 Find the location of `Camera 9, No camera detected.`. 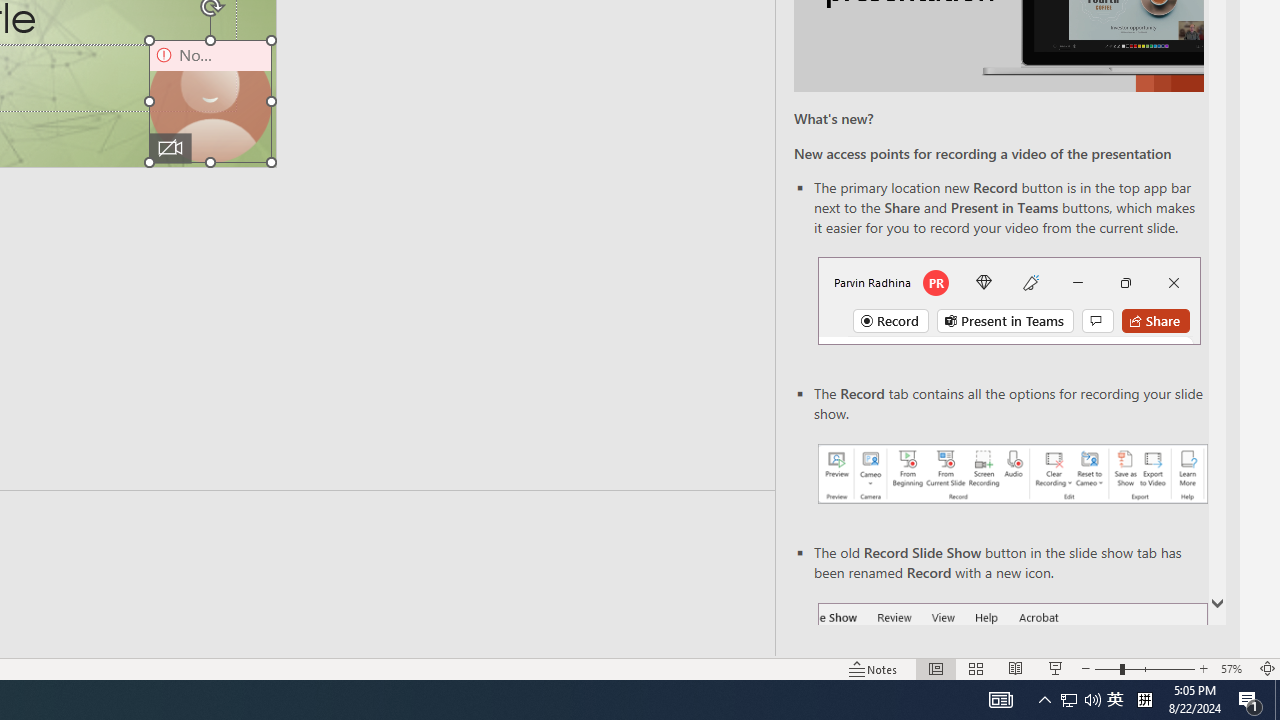

Camera 9, No camera detected. is located at coordinates (210, 101).